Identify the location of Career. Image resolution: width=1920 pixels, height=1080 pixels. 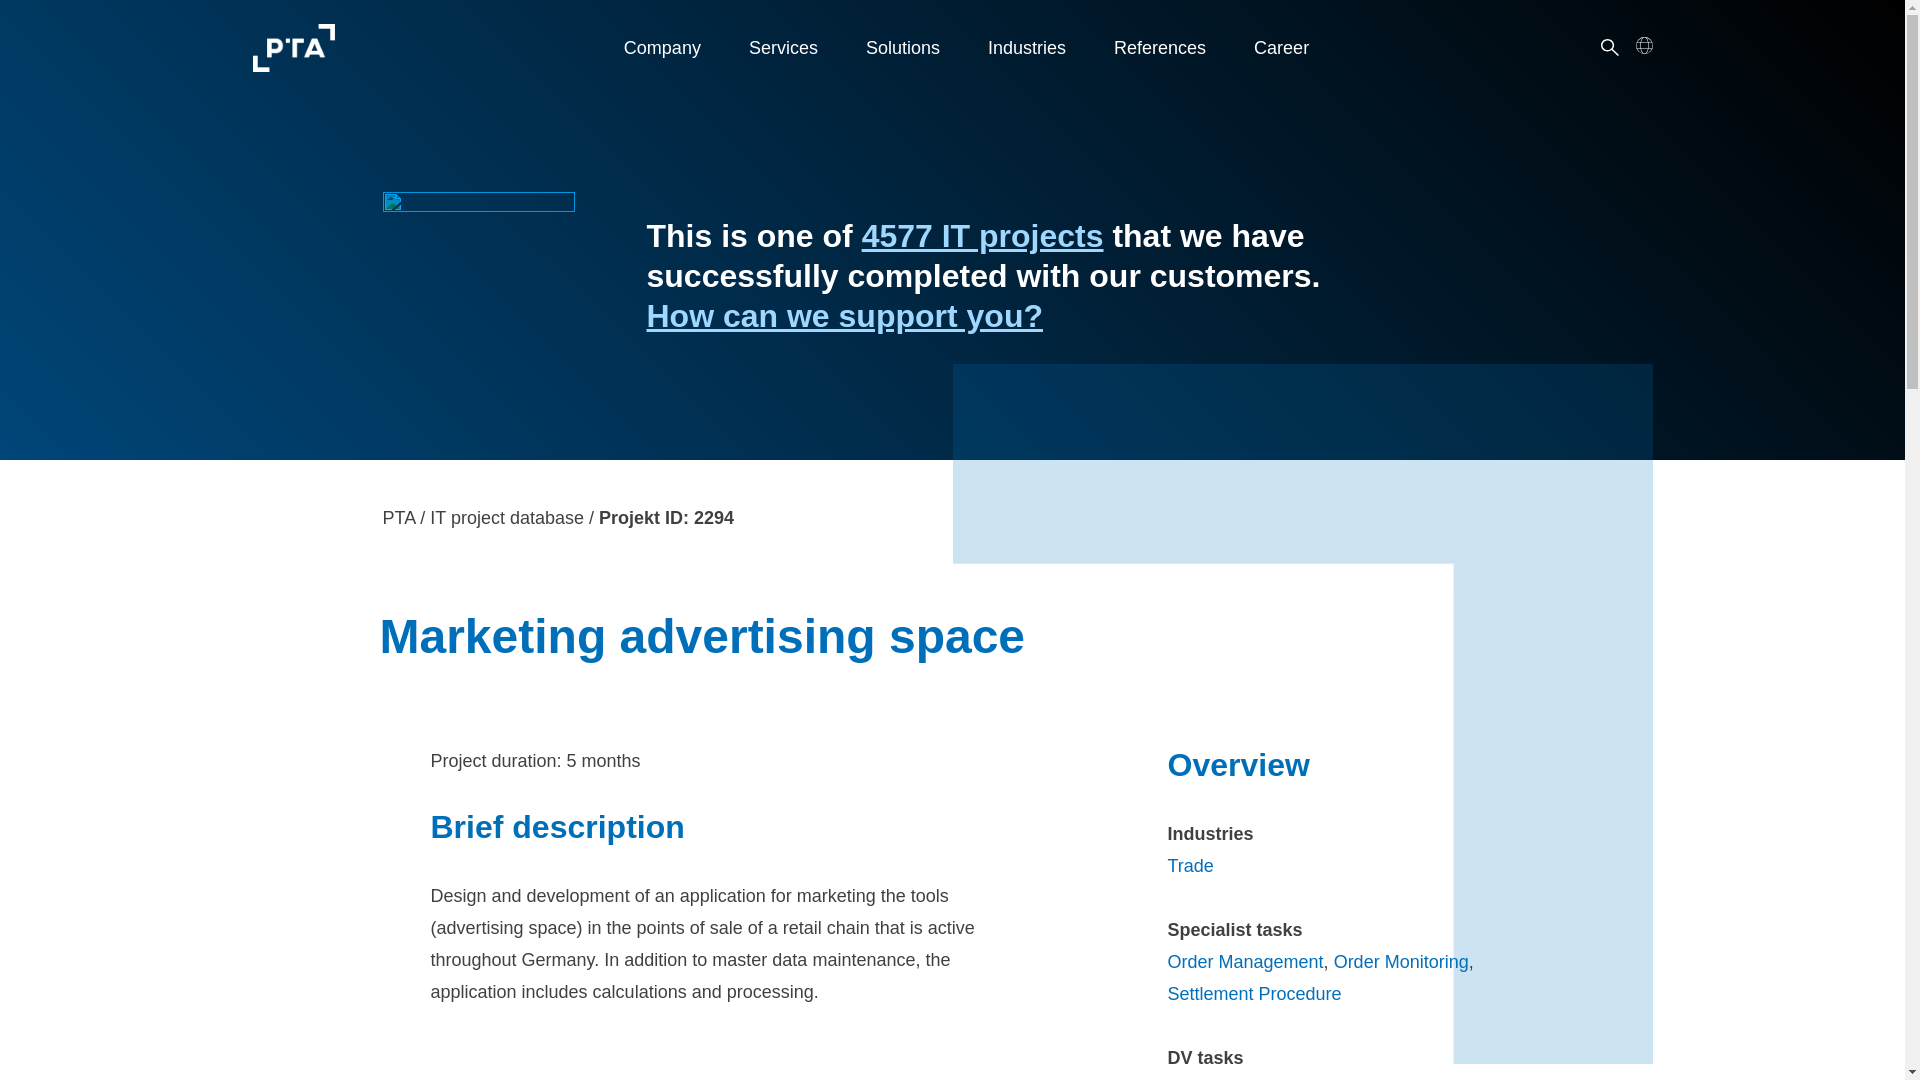
(1281, 48).